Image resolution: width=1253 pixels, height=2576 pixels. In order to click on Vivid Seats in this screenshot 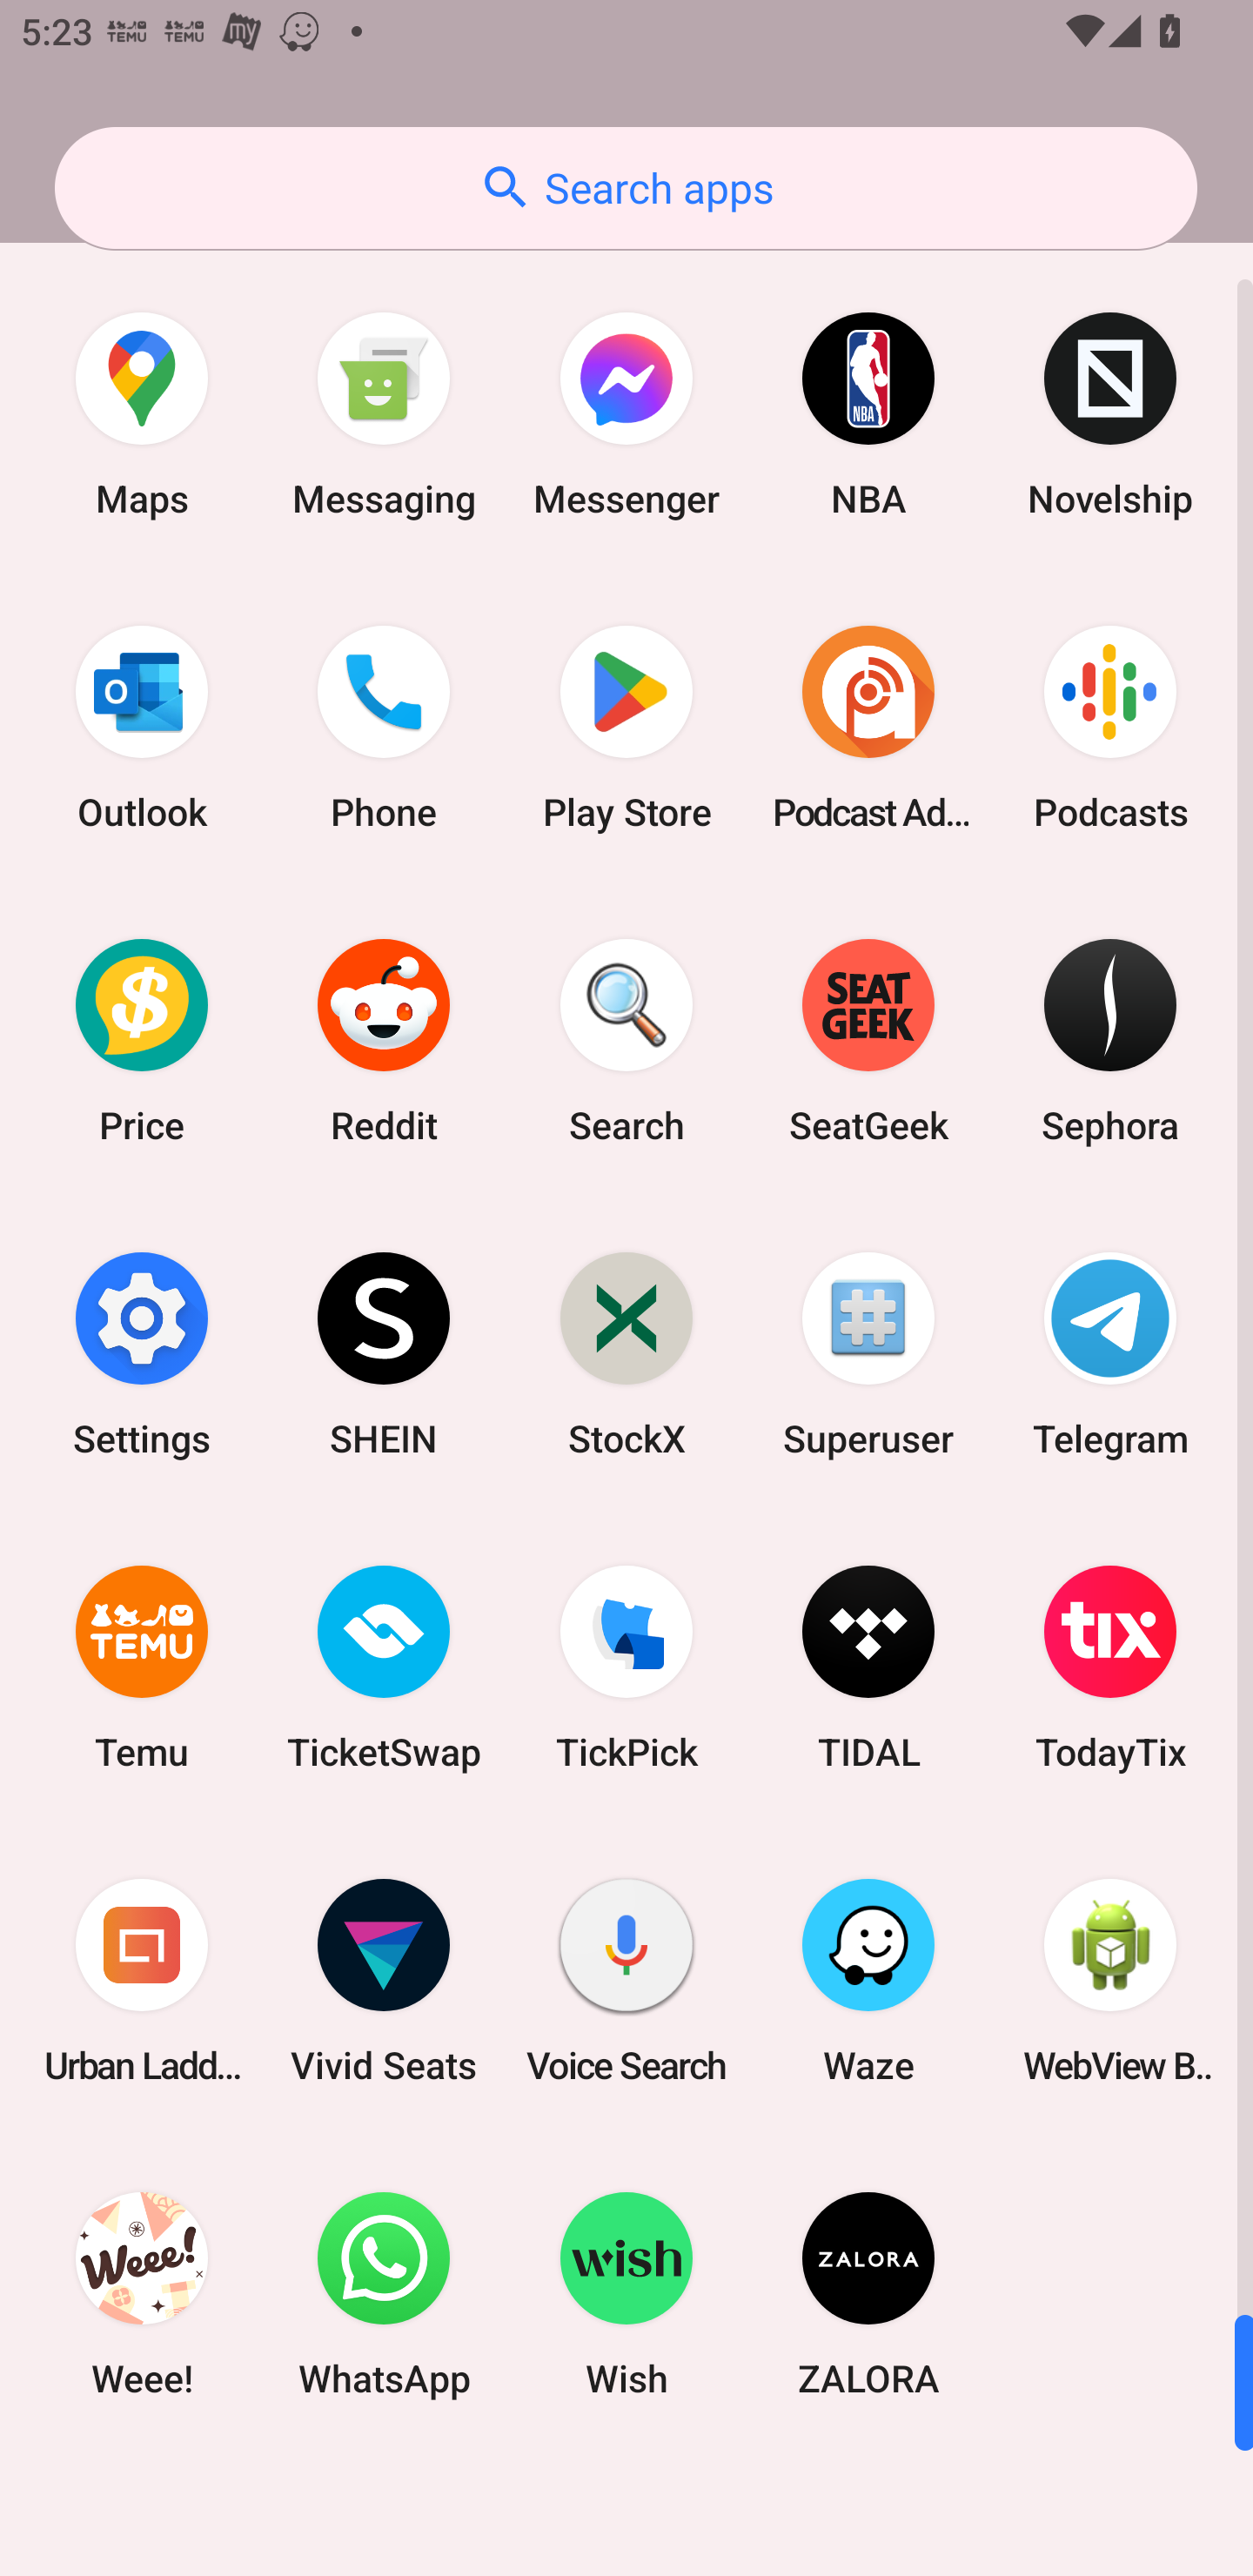, I will do `click(384, 1981)`.